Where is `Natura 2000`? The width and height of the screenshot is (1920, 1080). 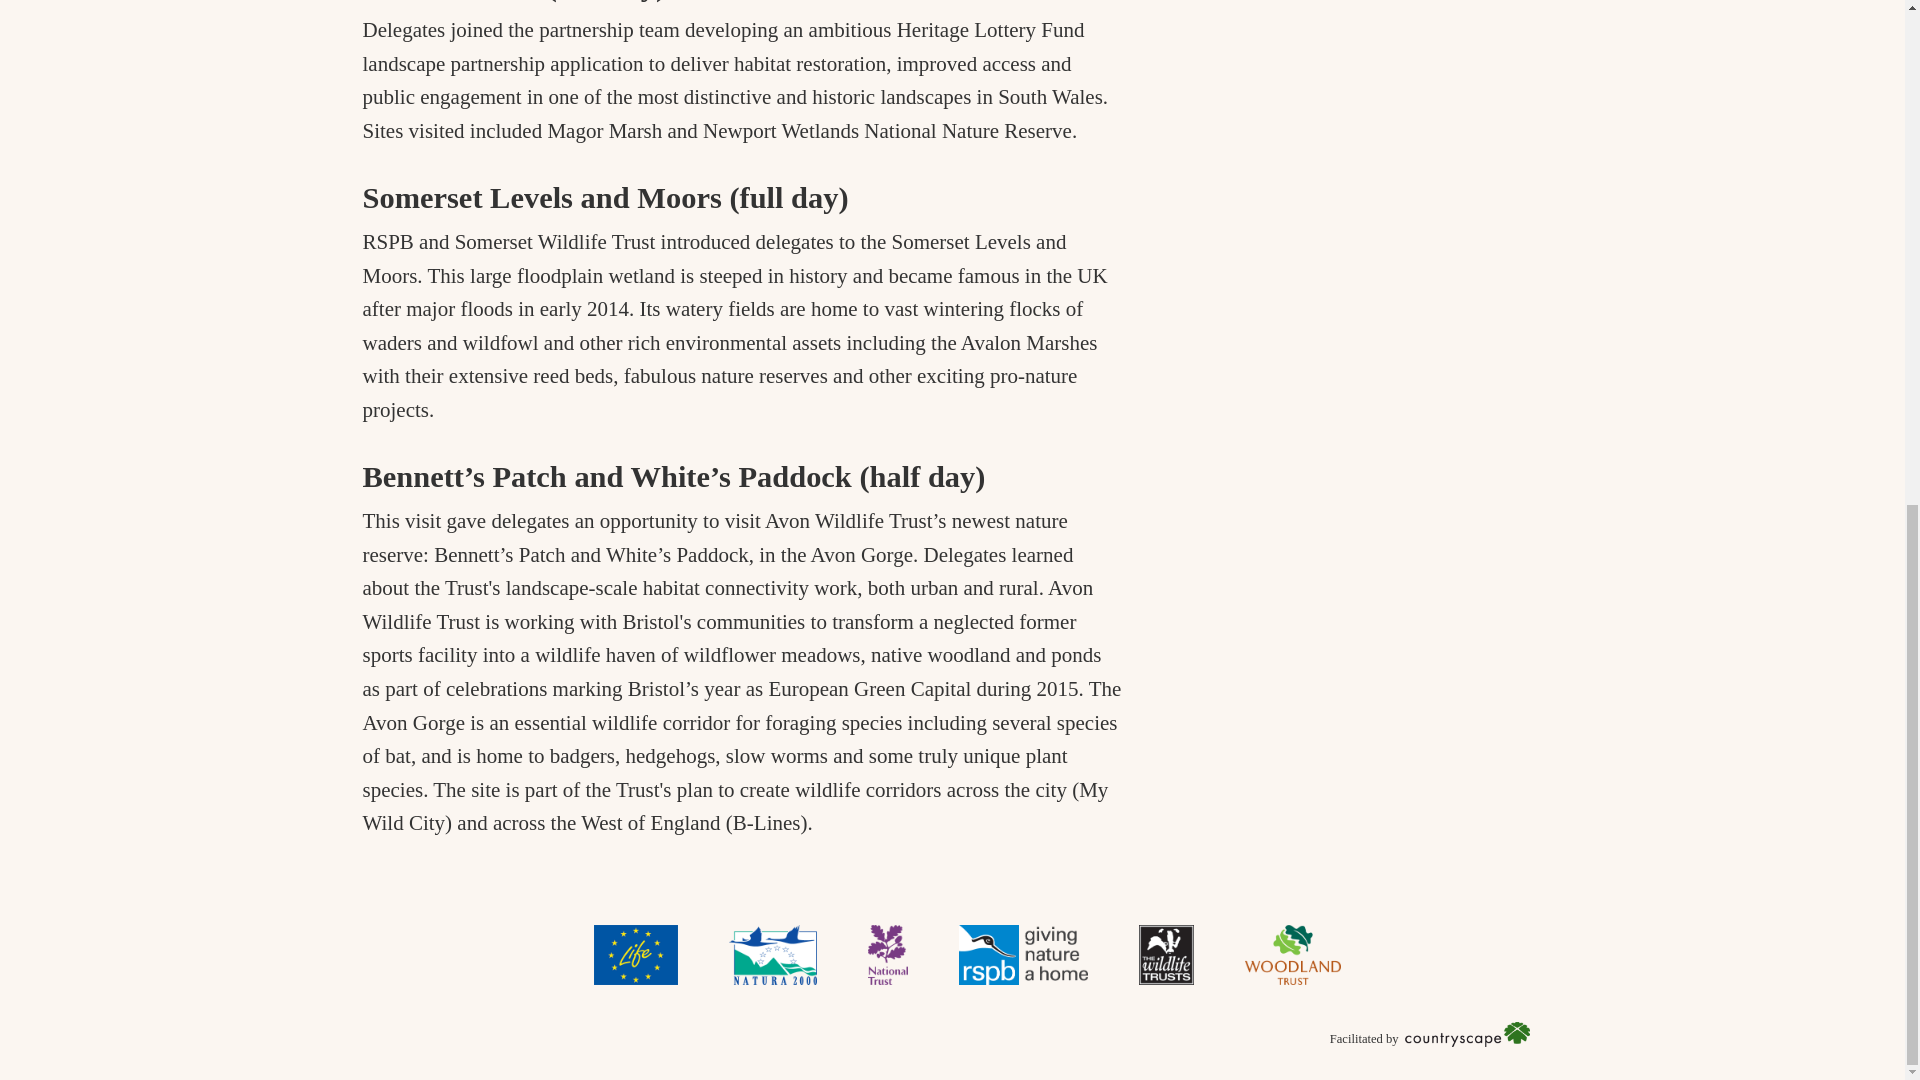 Natura 2000 is located at coordinates (772, 954).